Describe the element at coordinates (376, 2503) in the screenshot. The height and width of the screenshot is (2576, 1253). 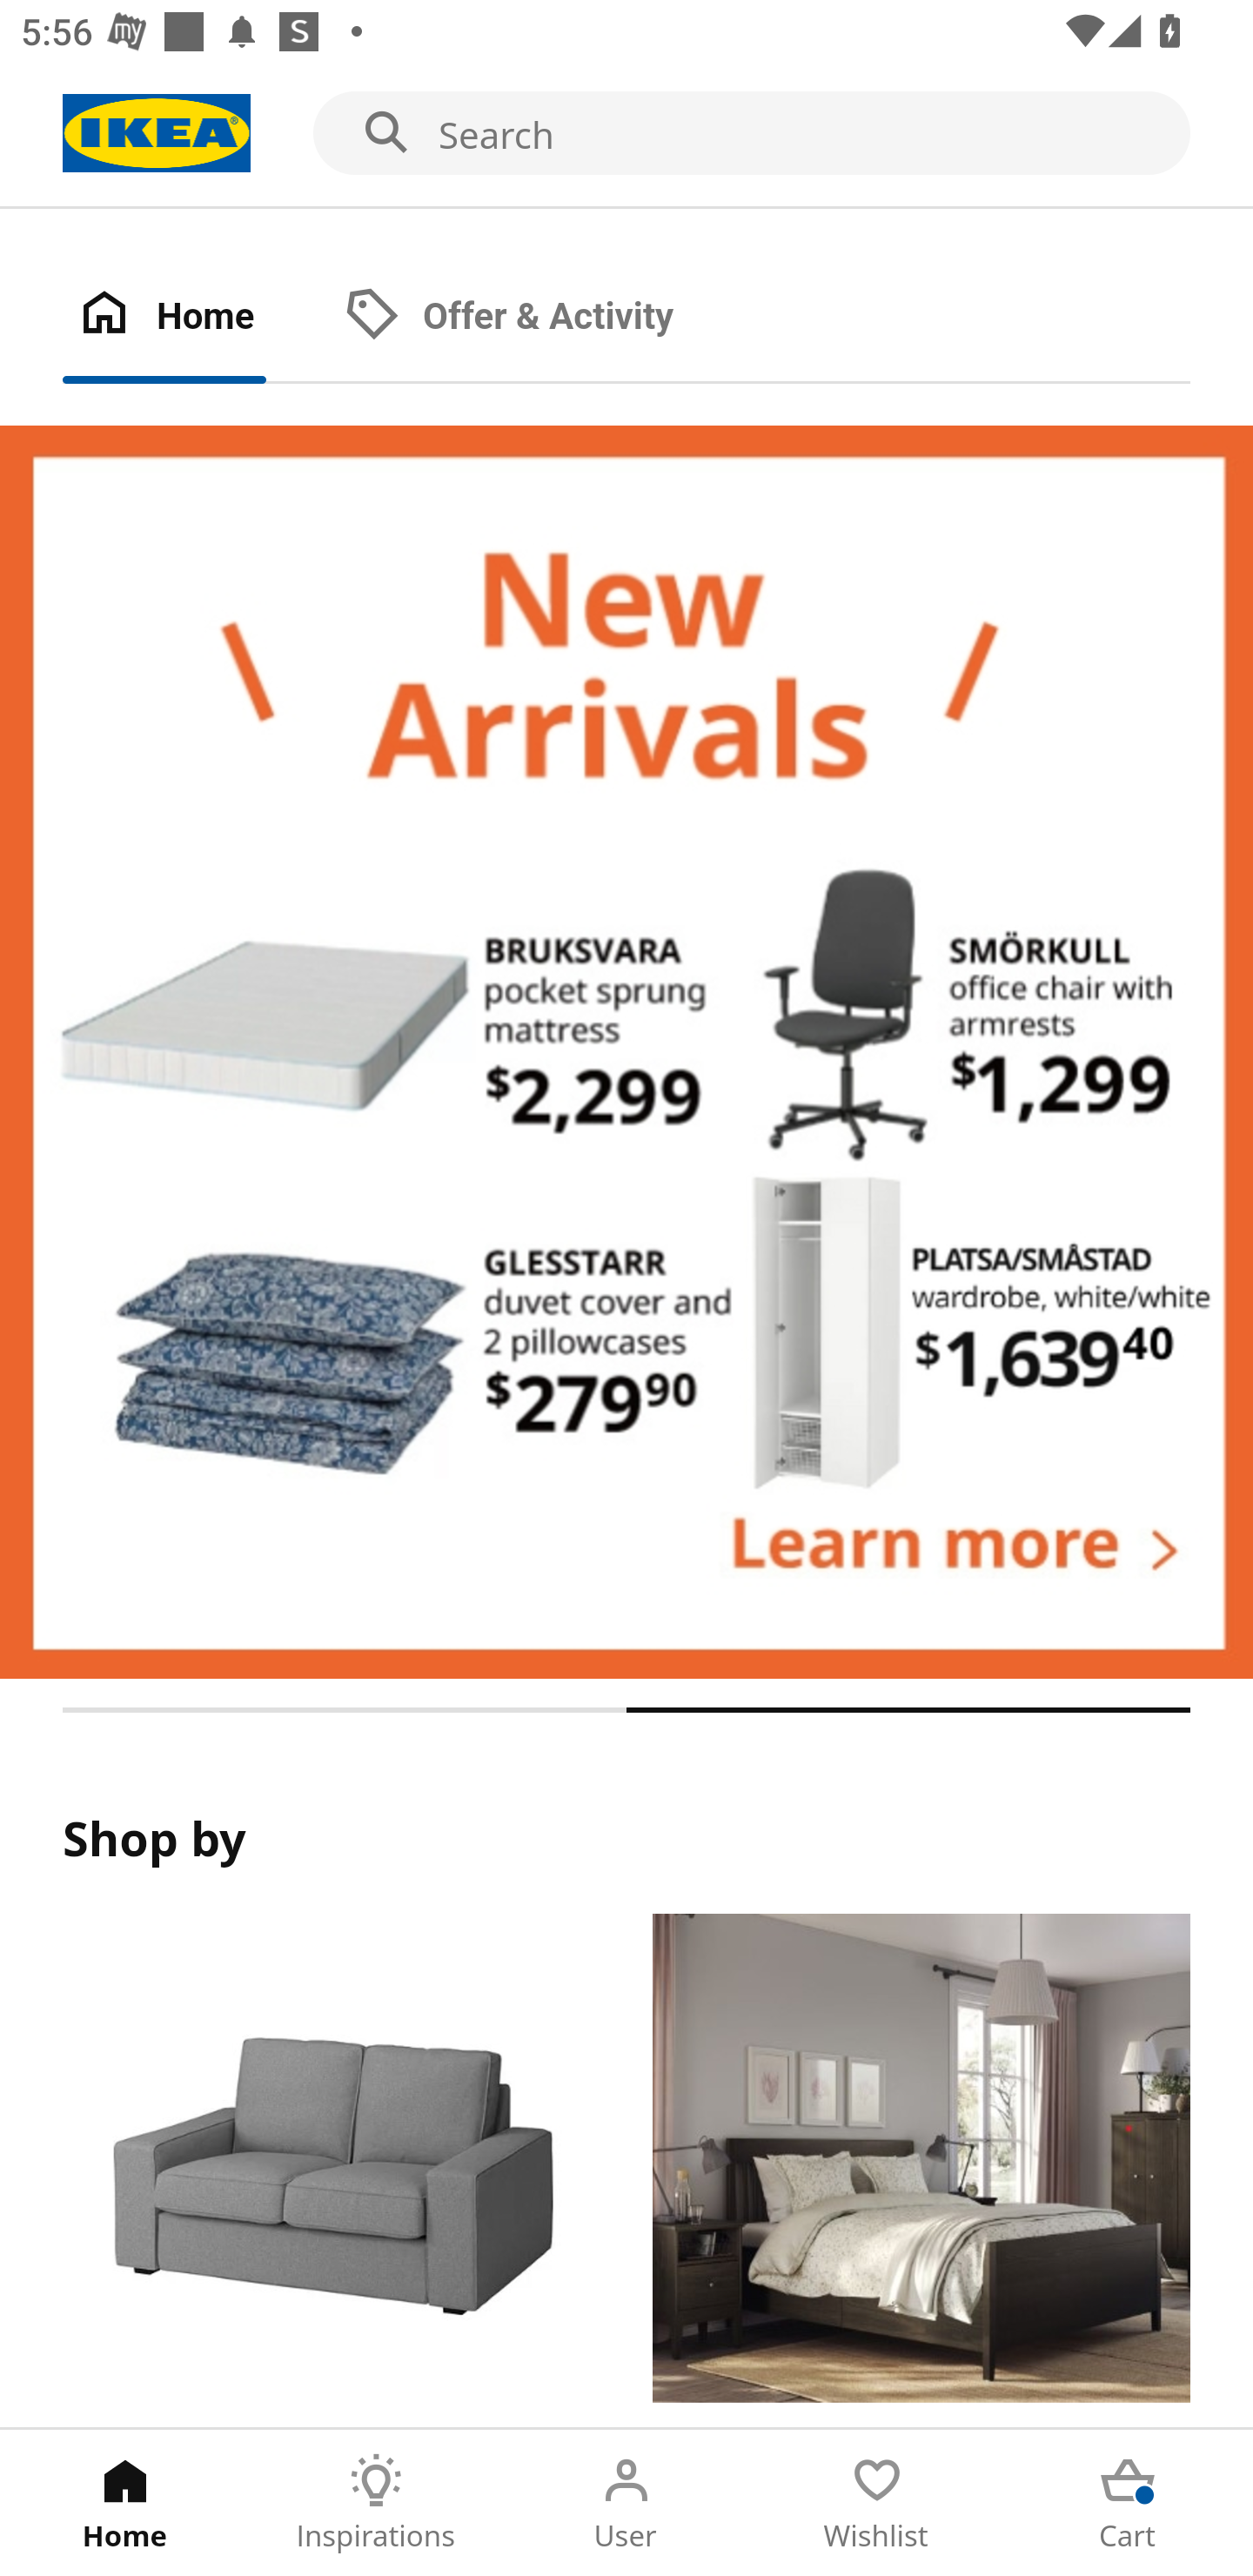
I see `Inspirations
Tab 2 of 5` at that location.